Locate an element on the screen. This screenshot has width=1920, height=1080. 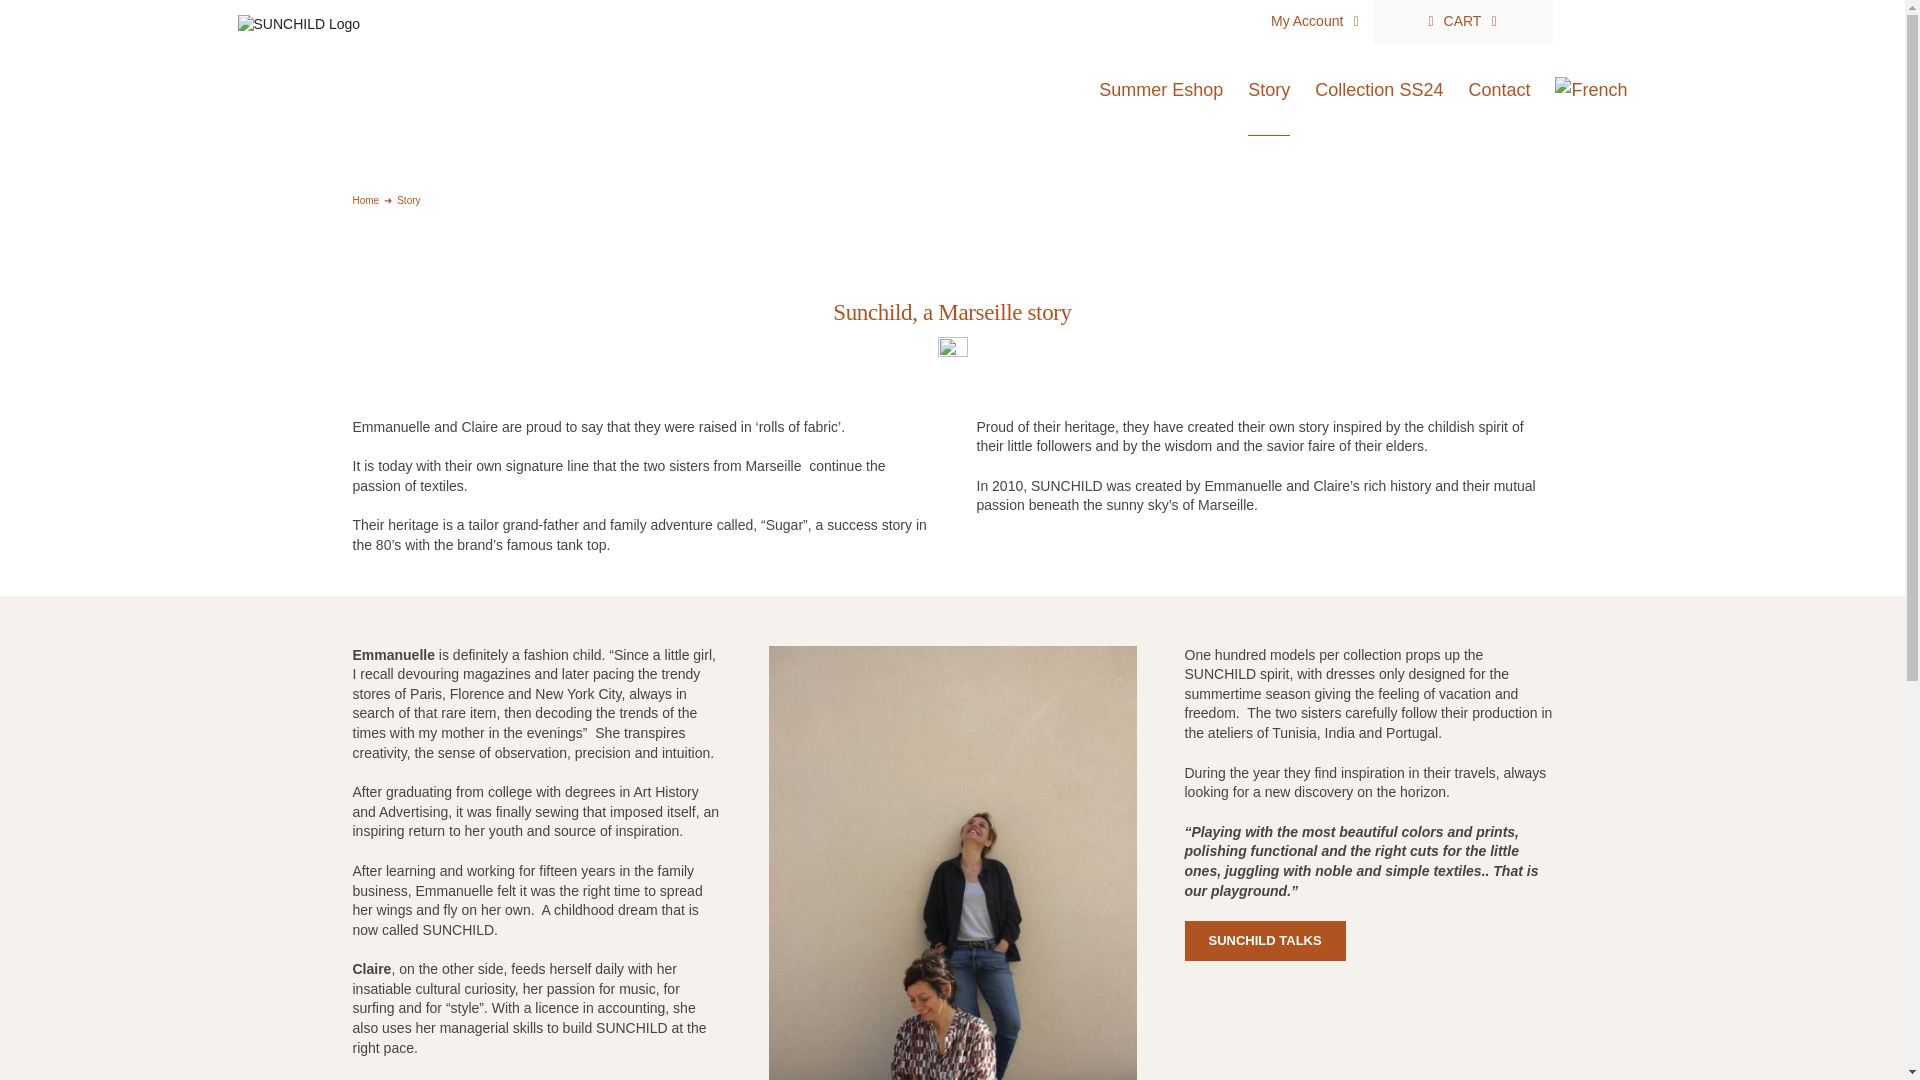
SUNCHILD TALKS is located at coordinates (1264, 941).